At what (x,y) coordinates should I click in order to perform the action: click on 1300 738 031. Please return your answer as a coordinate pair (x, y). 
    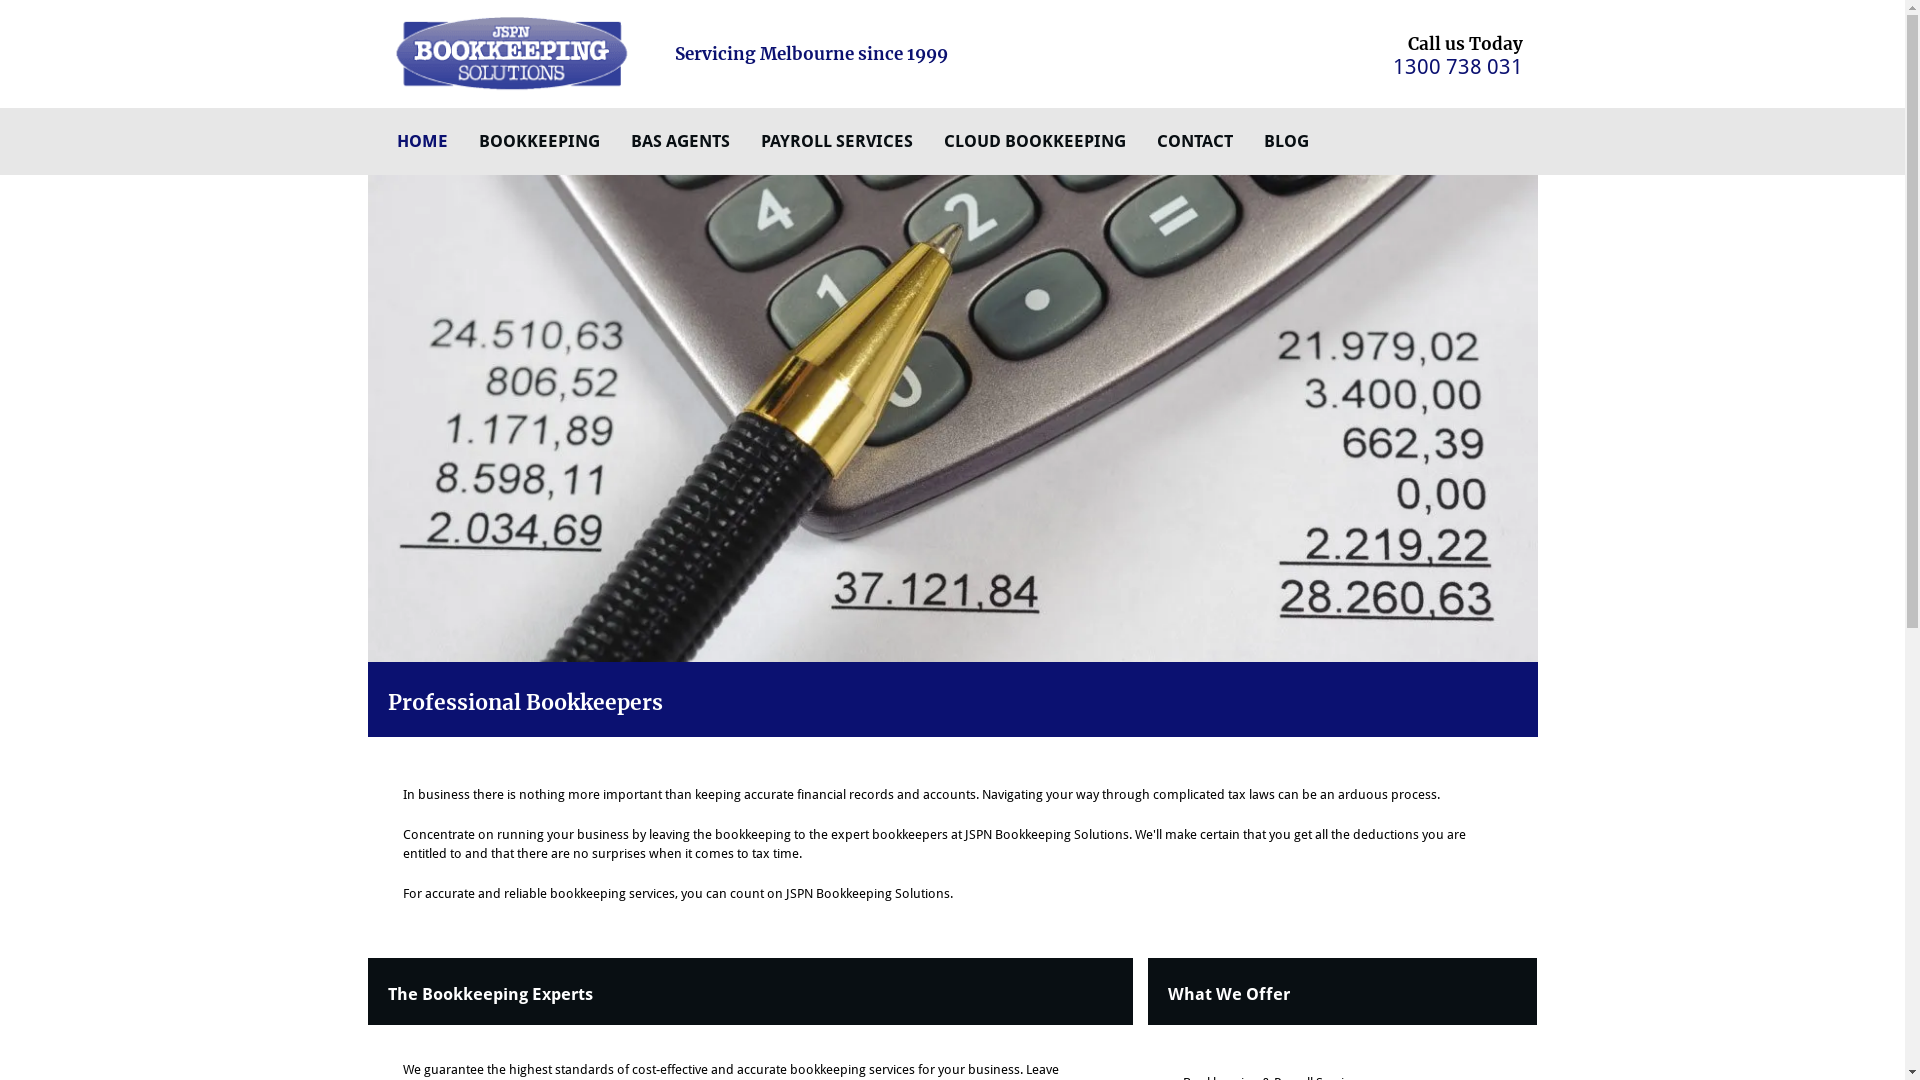
    Looking at the image, I should click on (1457, 66).